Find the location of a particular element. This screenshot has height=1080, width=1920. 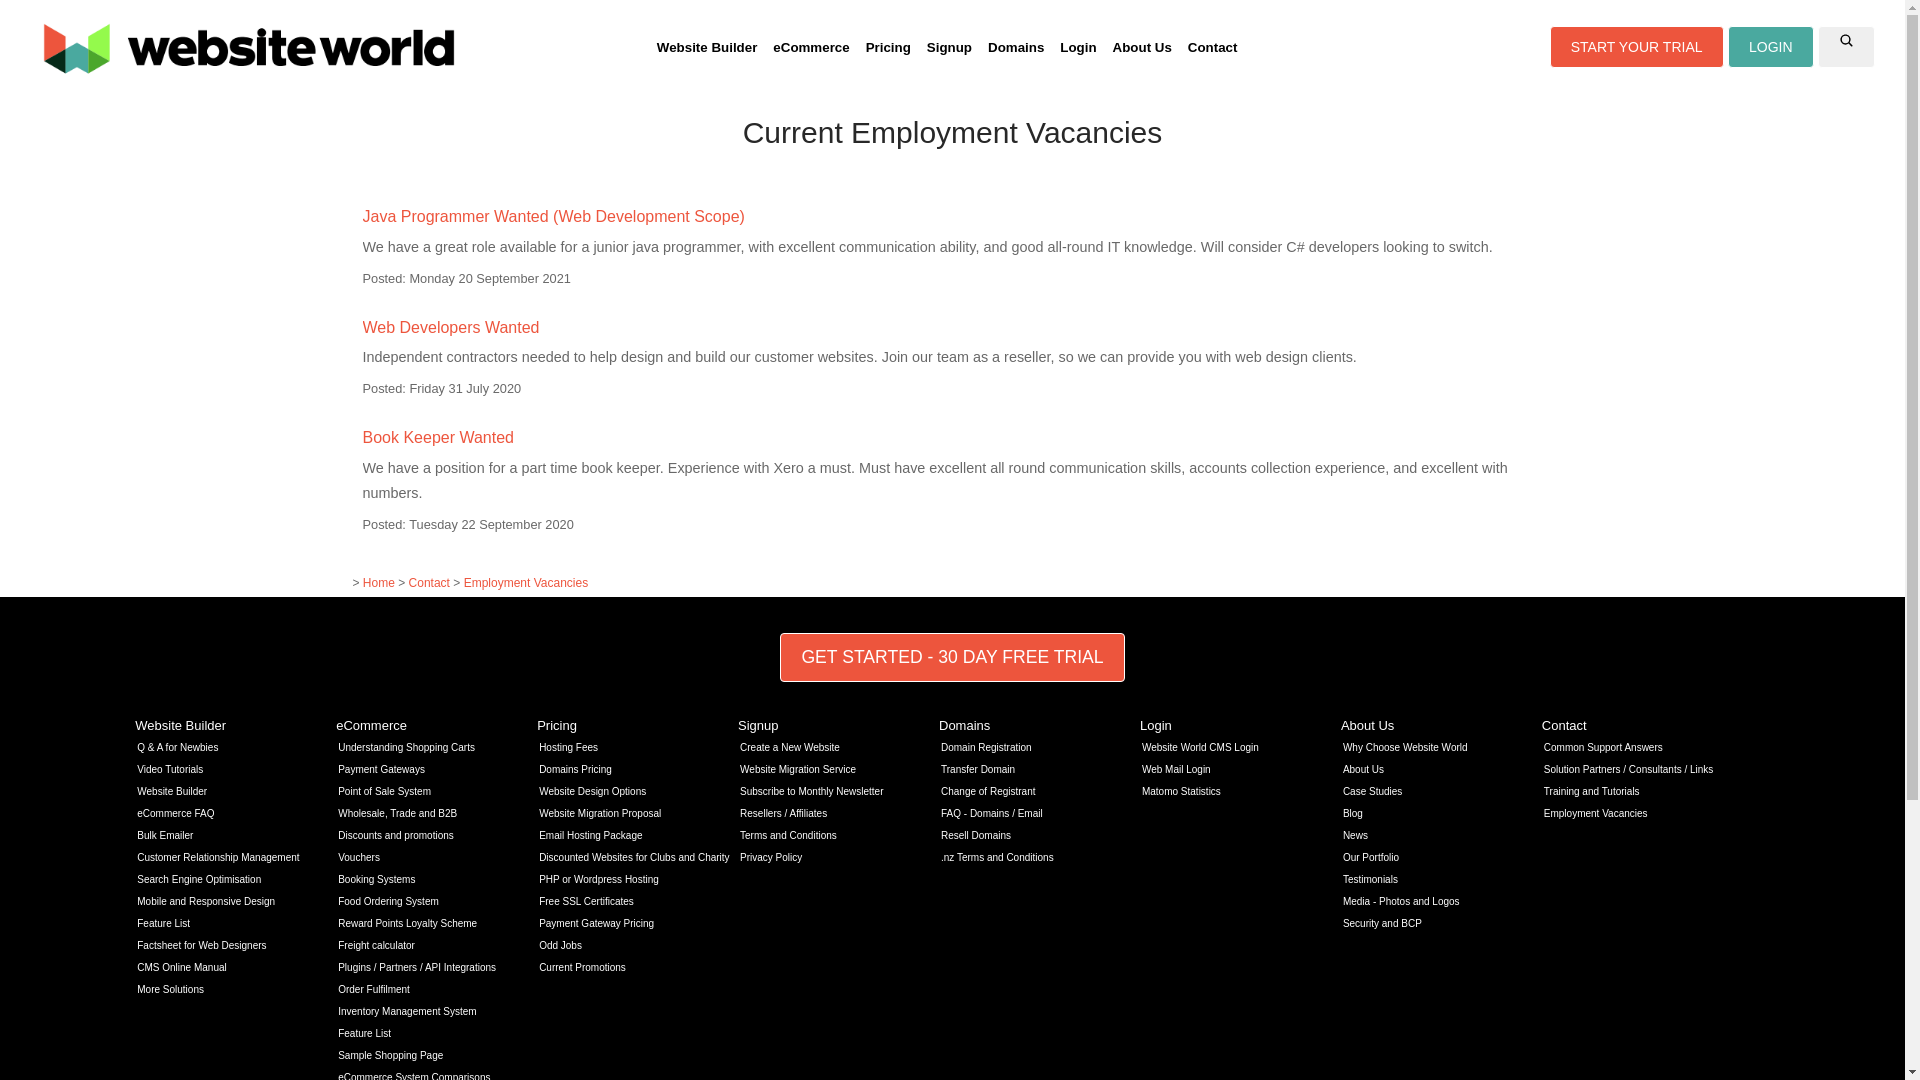

eCommerce is located at coordinates (810, 47).